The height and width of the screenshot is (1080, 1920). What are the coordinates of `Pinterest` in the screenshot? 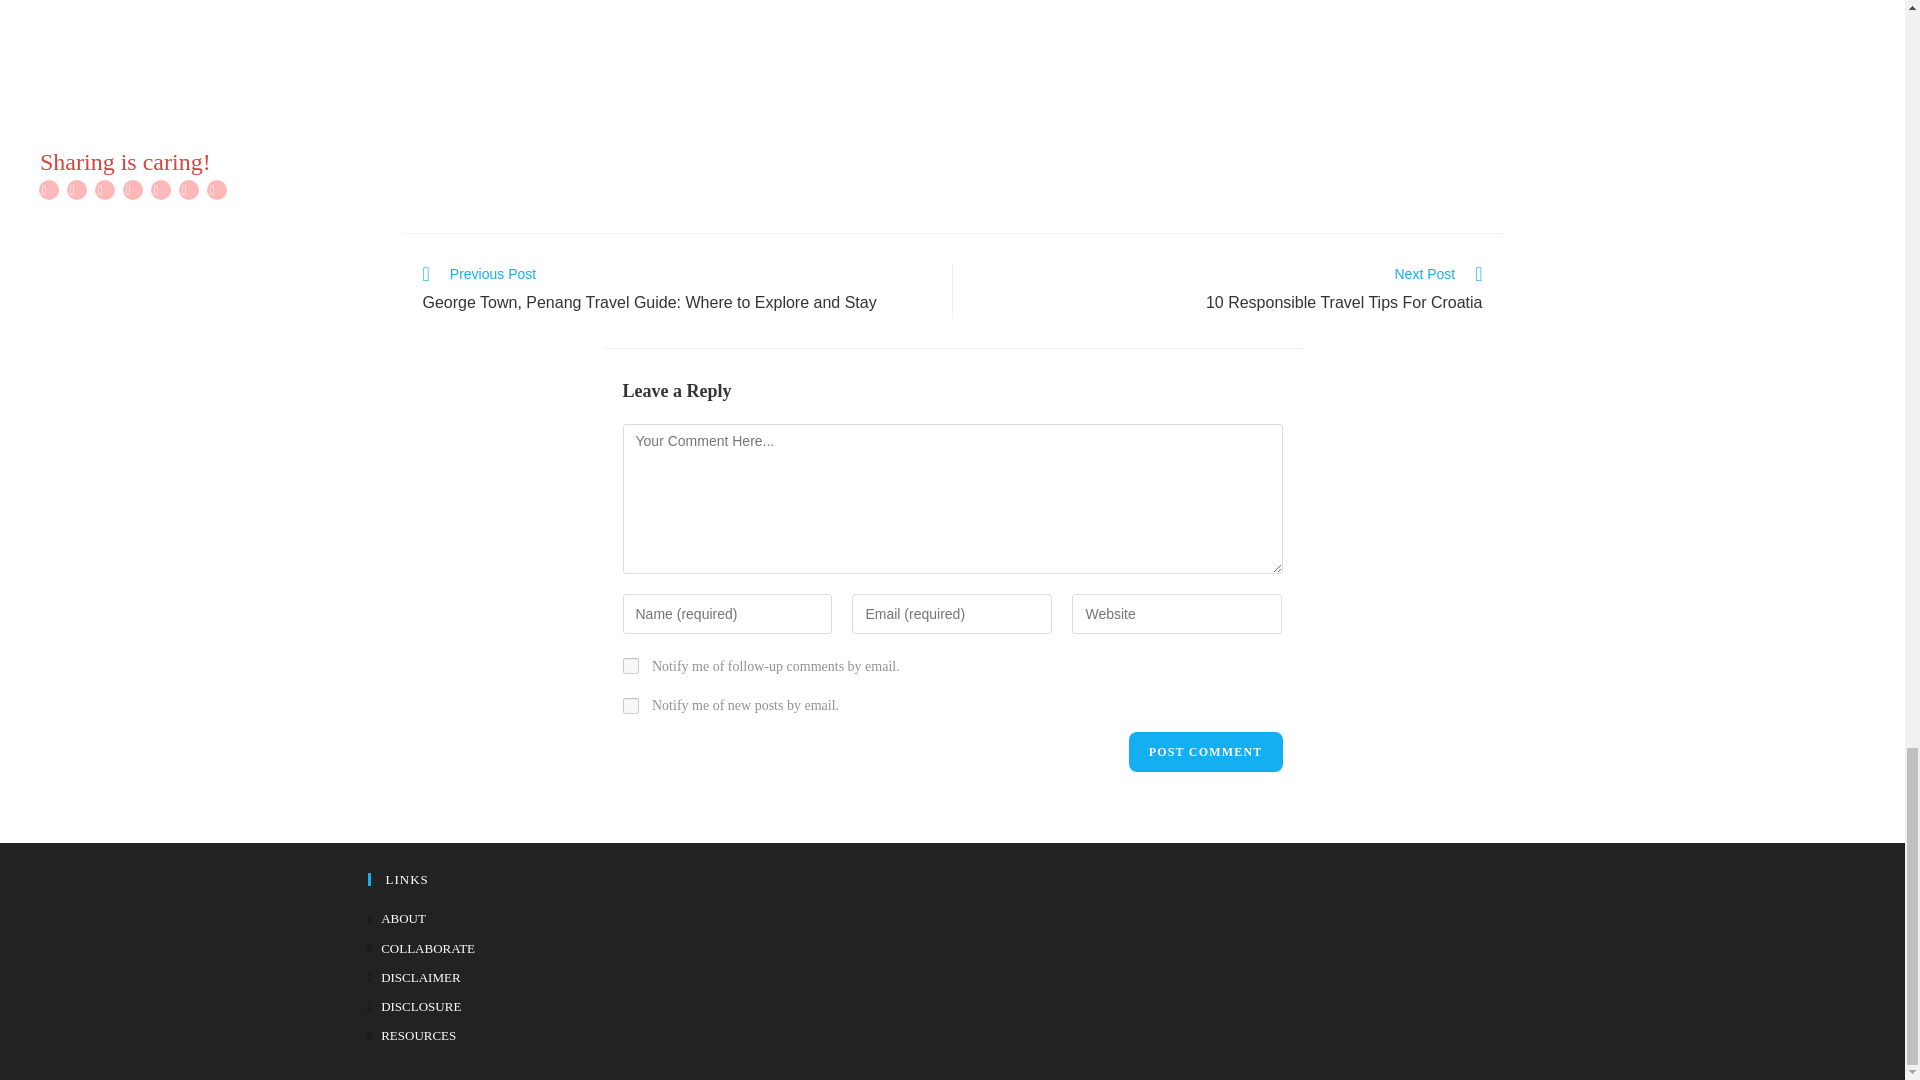 It's located at (104, 190).